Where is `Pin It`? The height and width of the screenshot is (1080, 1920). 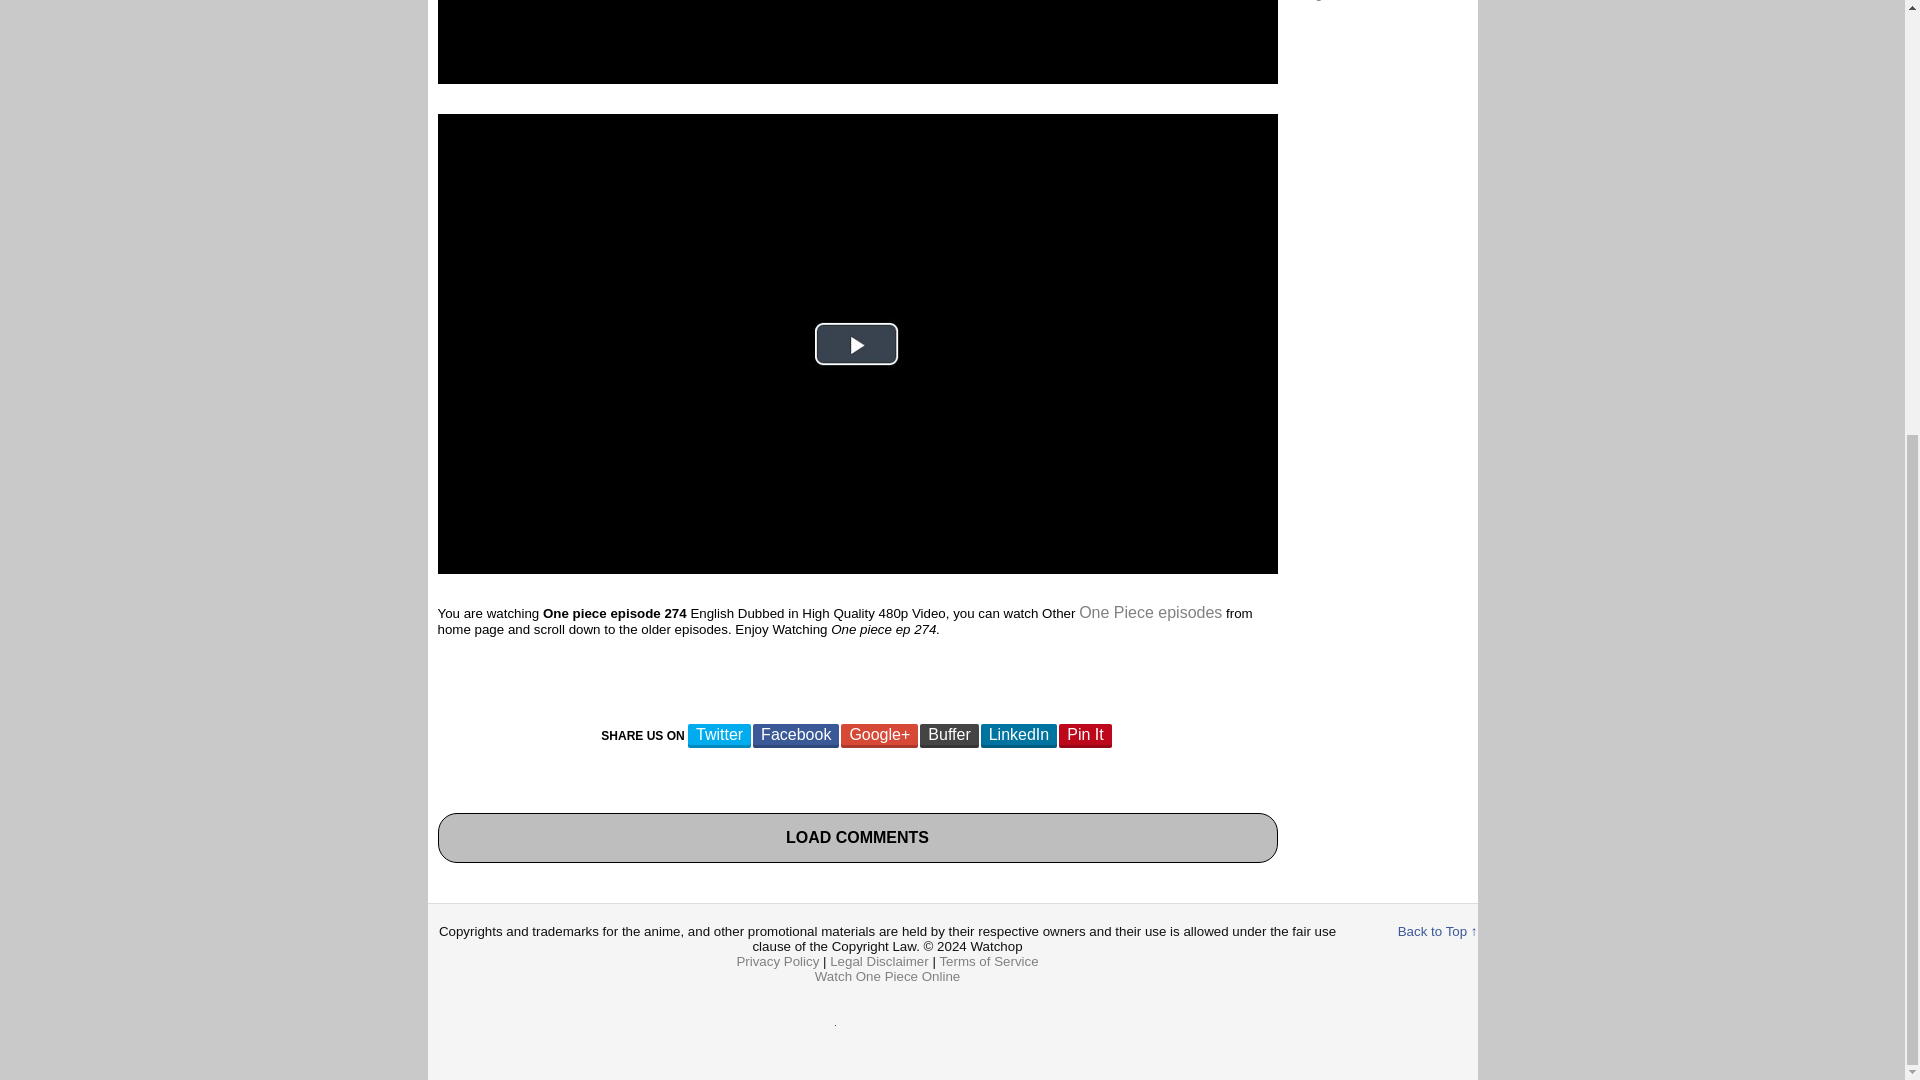 Pin It is located at coordinates (1085, 736).